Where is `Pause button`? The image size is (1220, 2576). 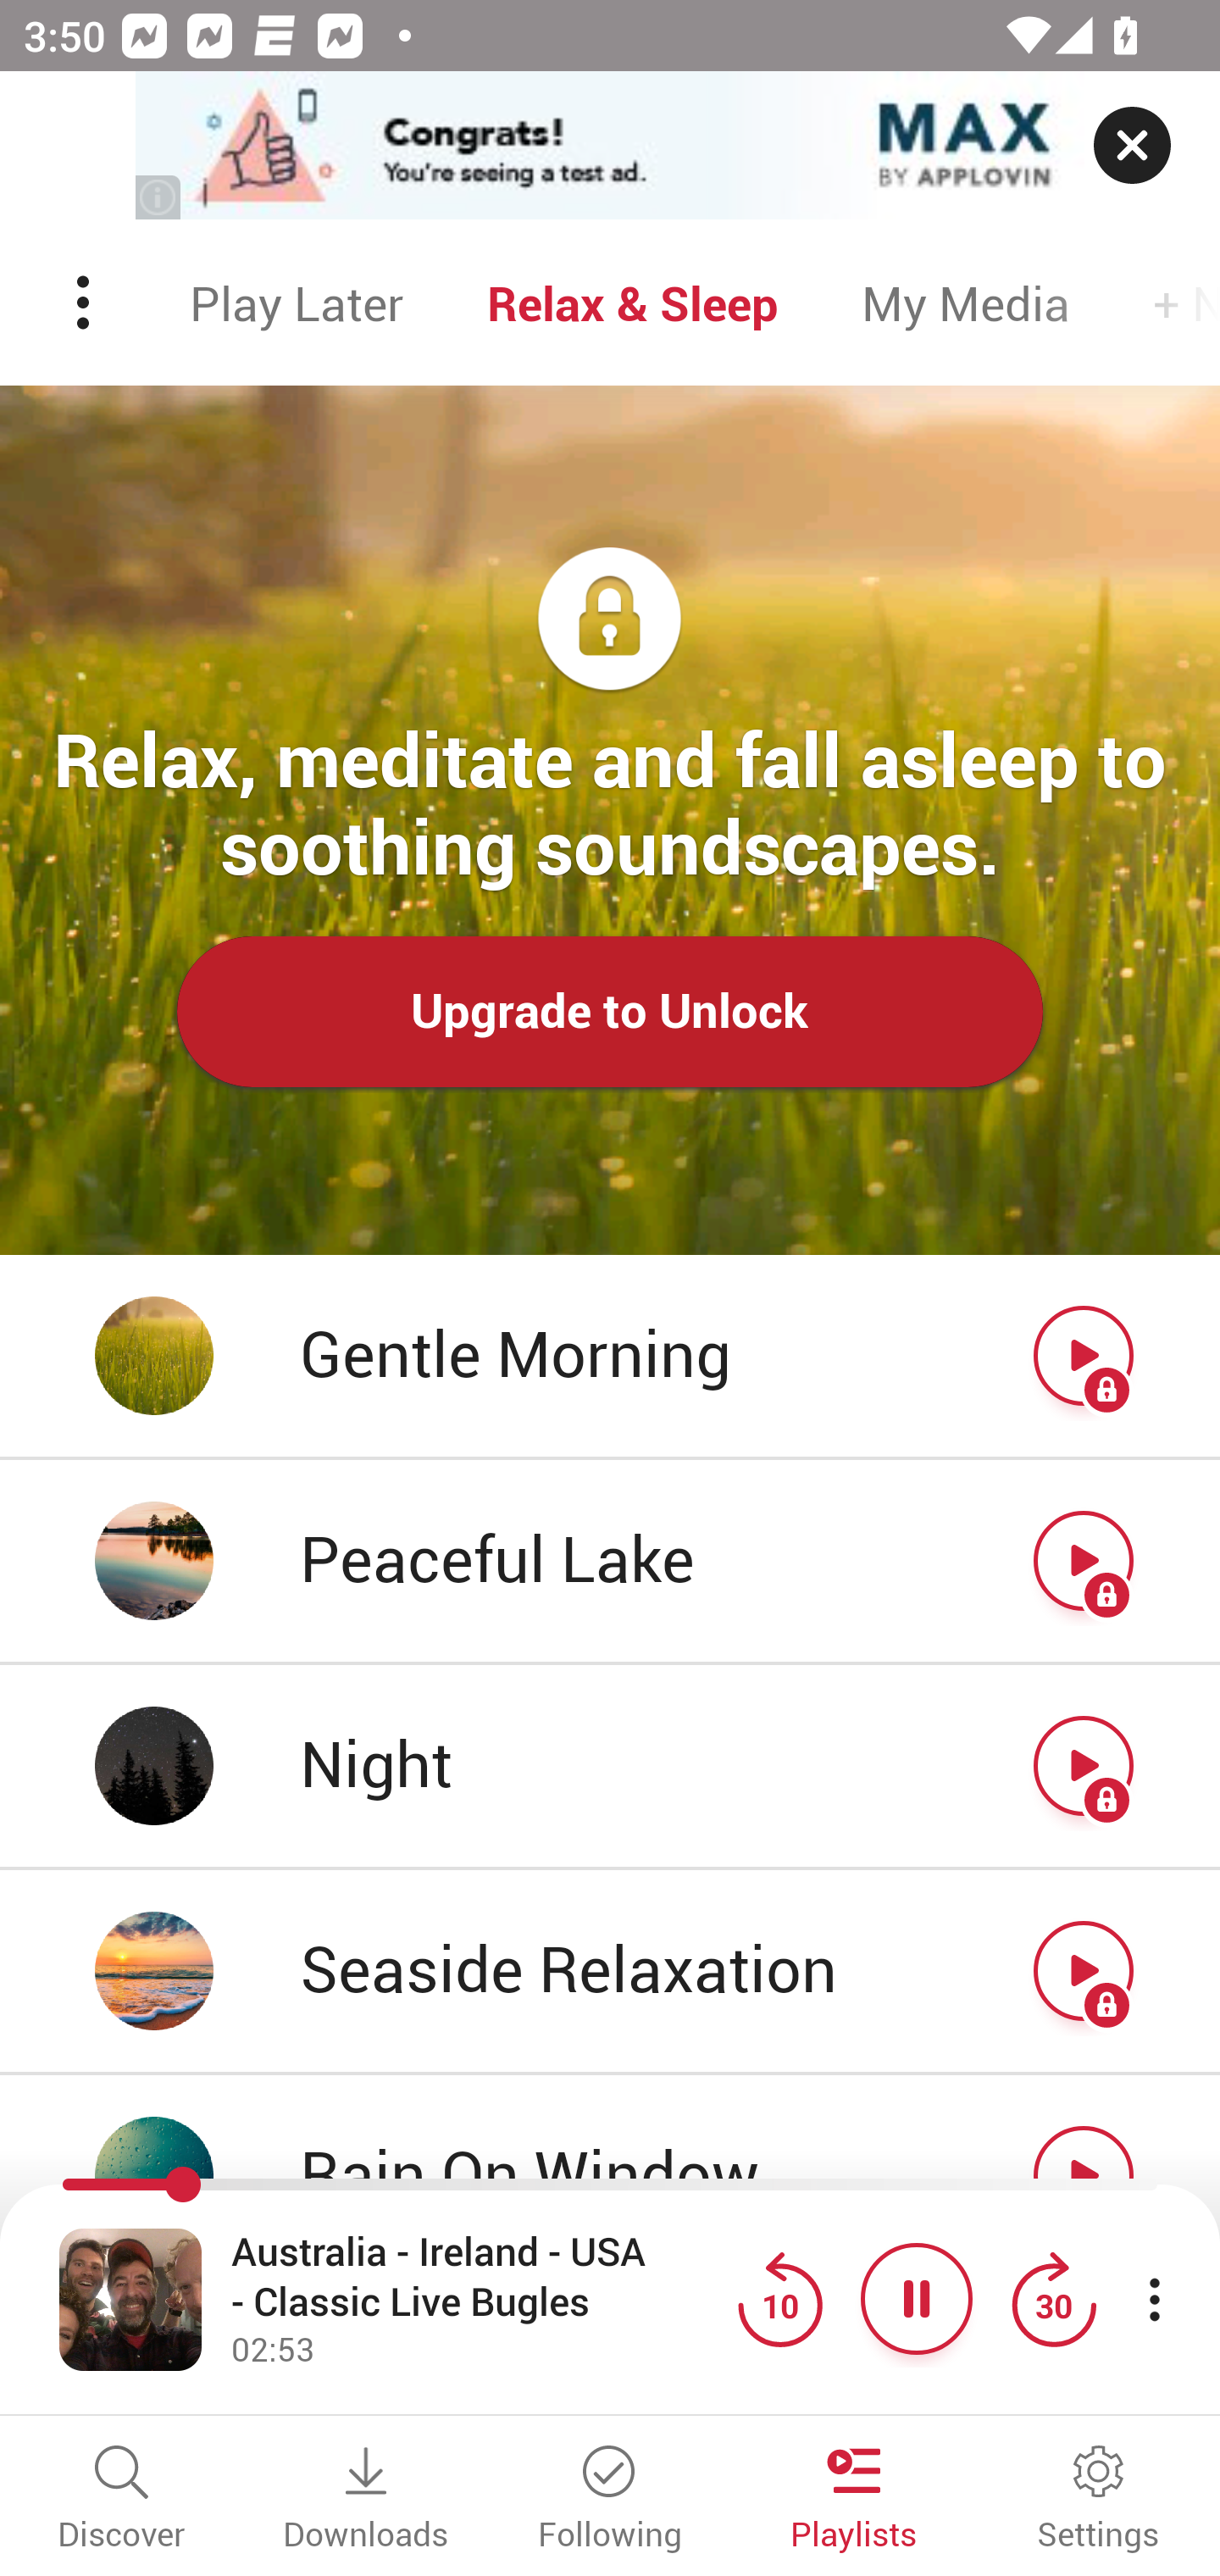
Pause button is located at coordinates (917, 2298).